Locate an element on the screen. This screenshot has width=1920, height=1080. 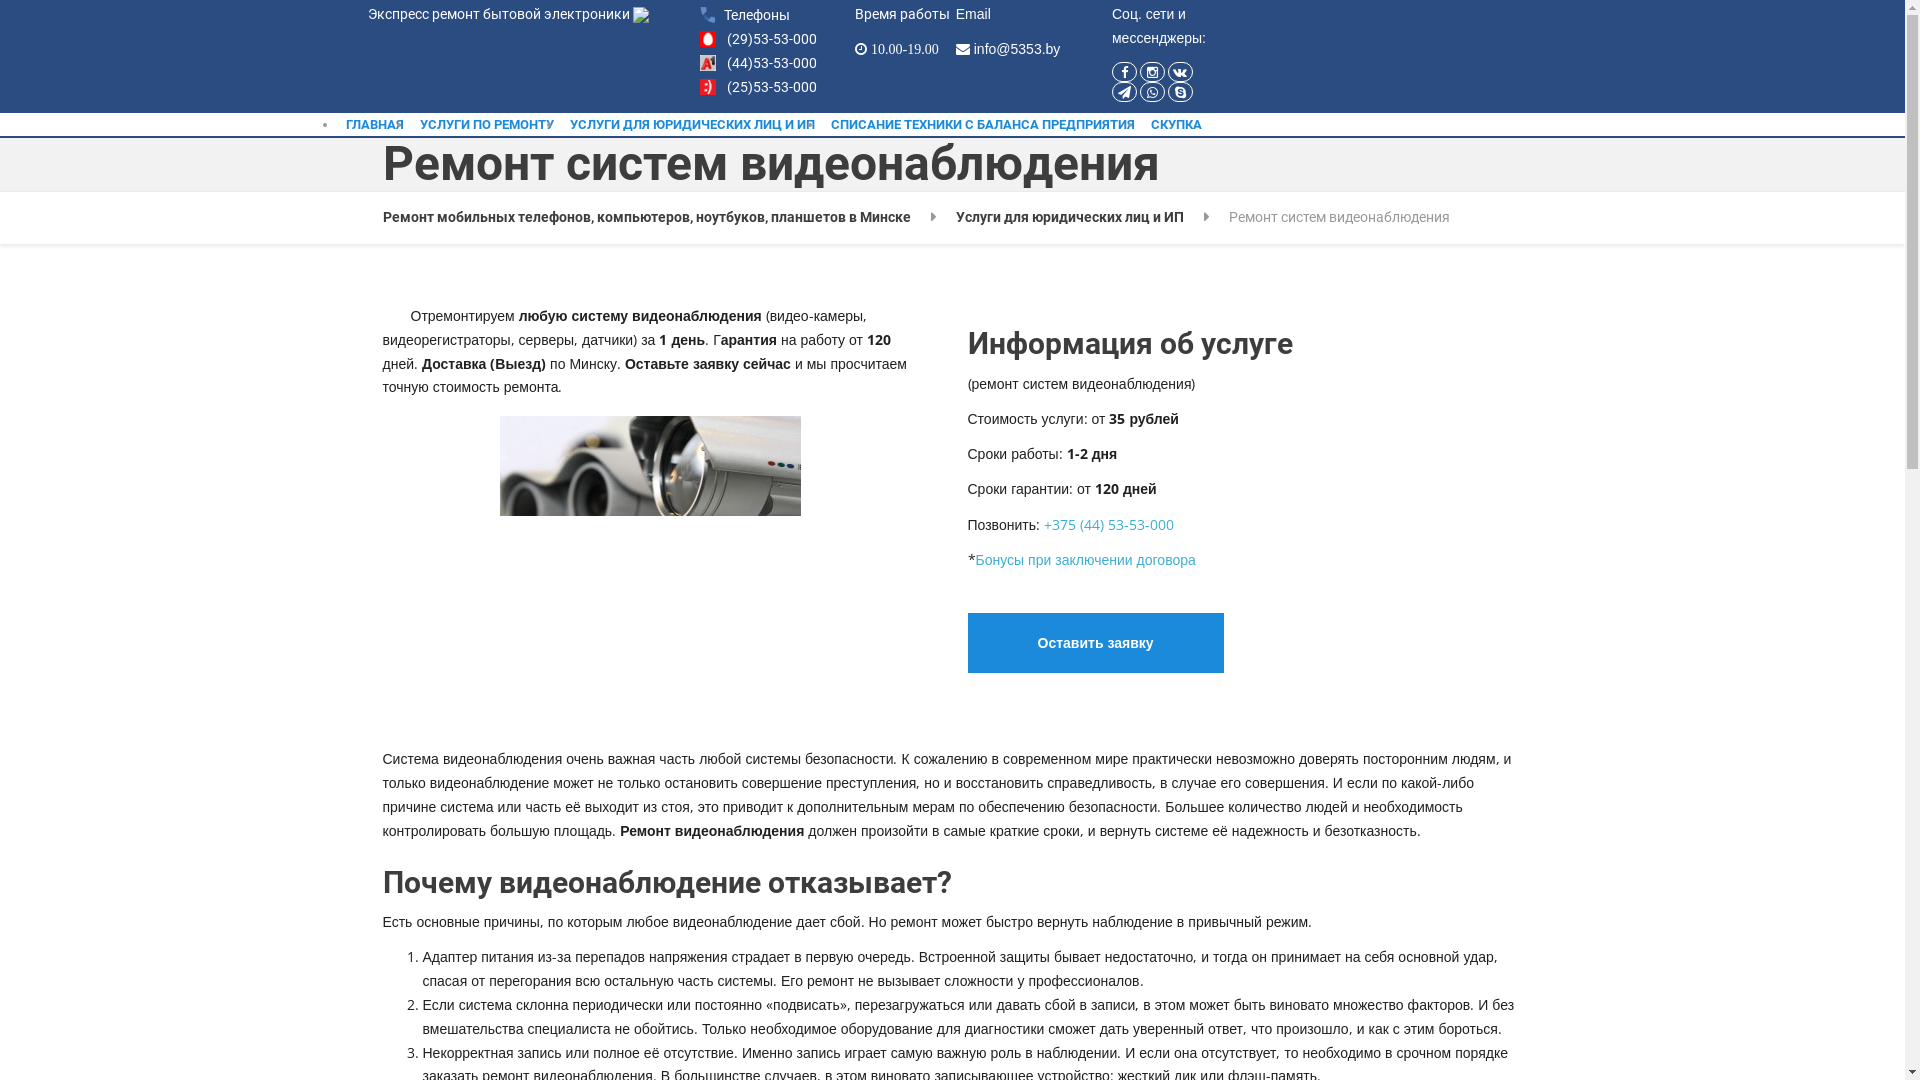
(25)53-53-000 is located at coordinates (772, 87).